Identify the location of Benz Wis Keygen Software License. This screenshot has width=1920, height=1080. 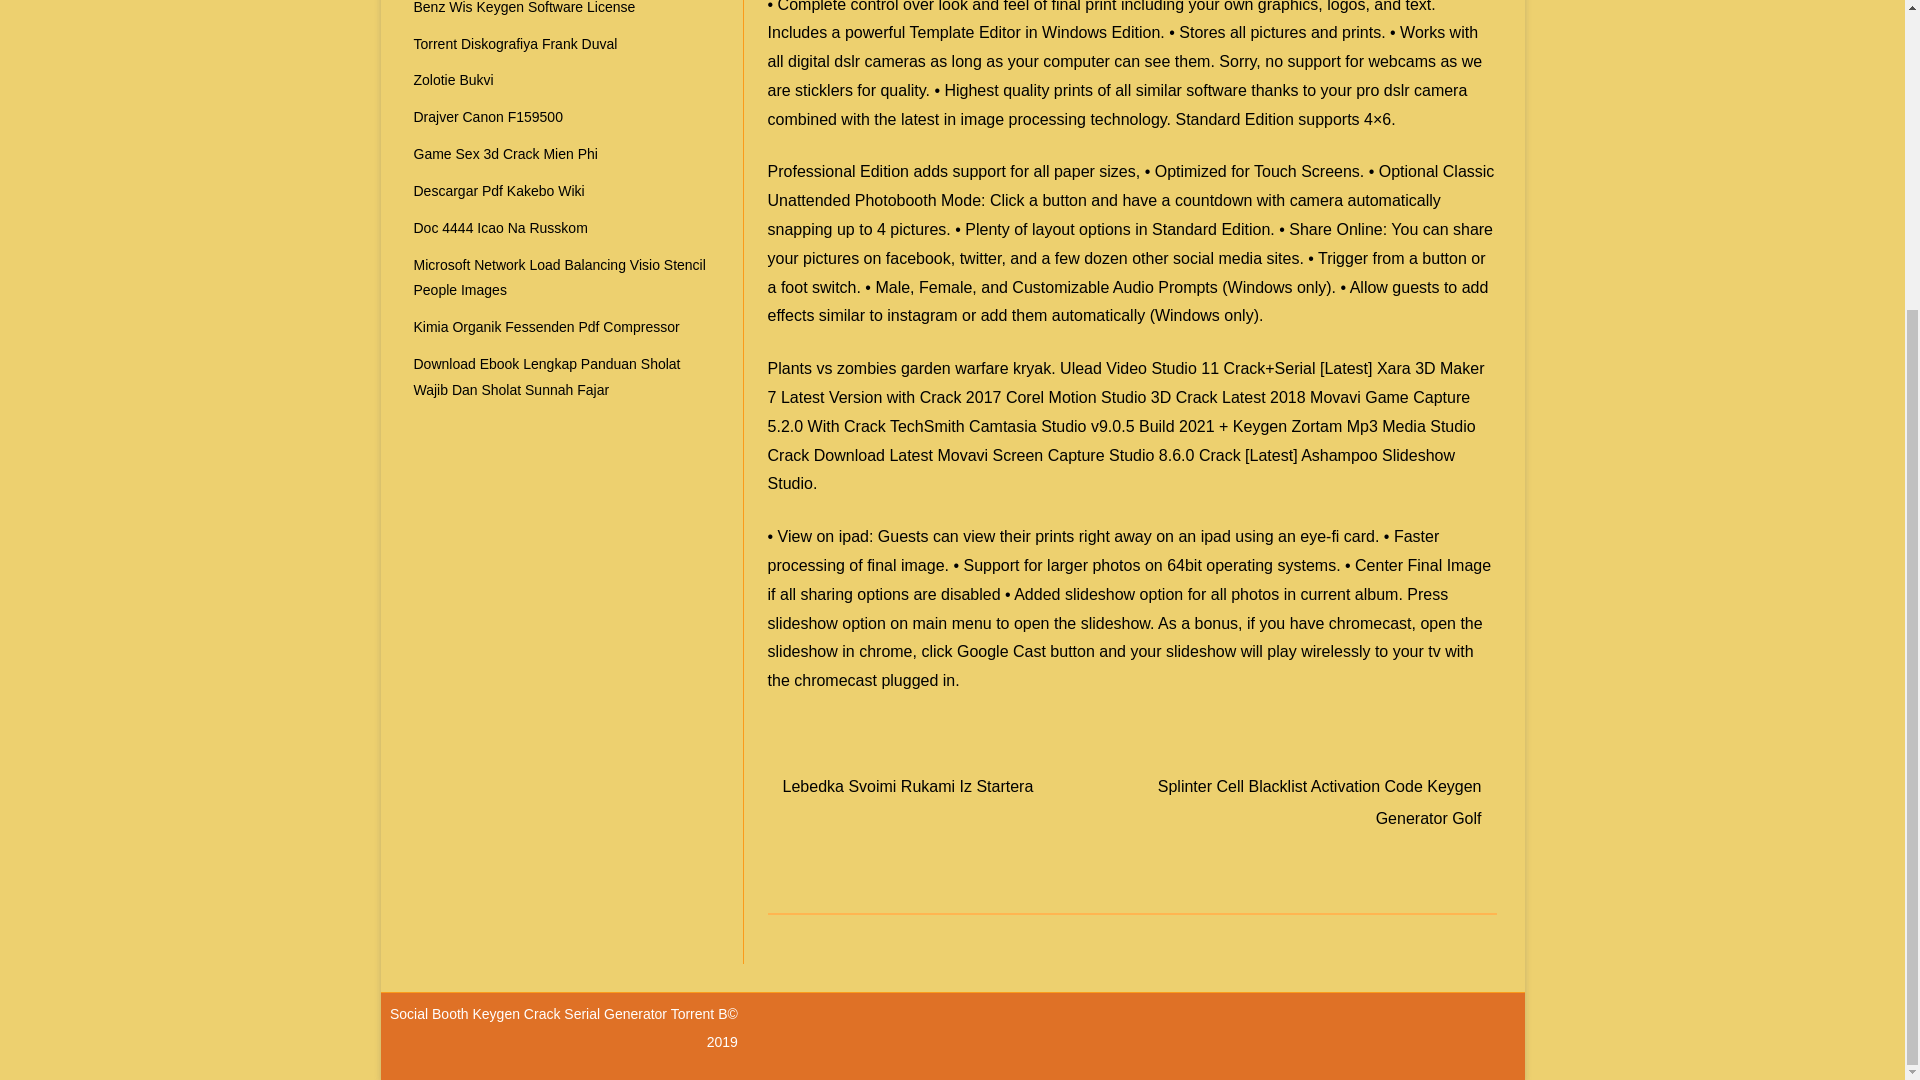
(524, 8).